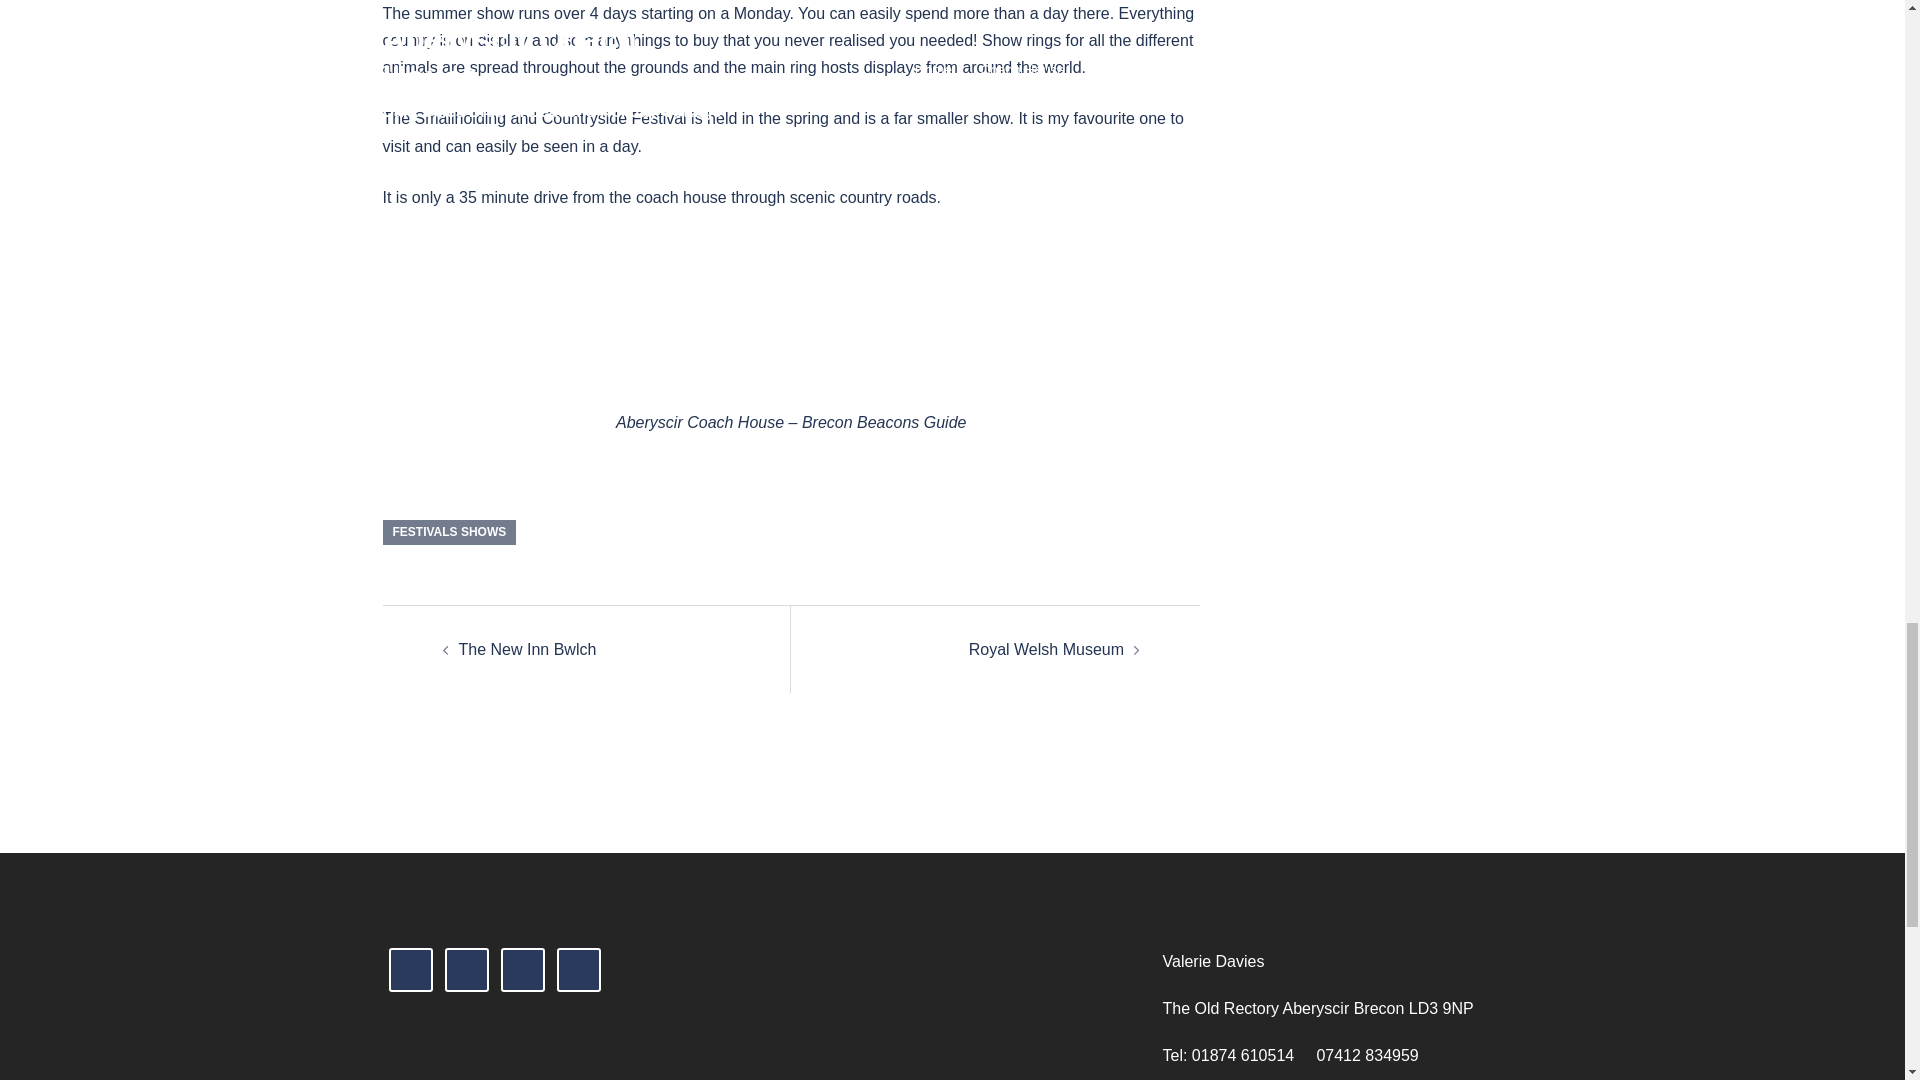 The width and height of the screenshot is (1920, 1080). Describe the element at coordinates (1046, 649) in the screenshot. I see `Royal Welsh Museum` at that location.